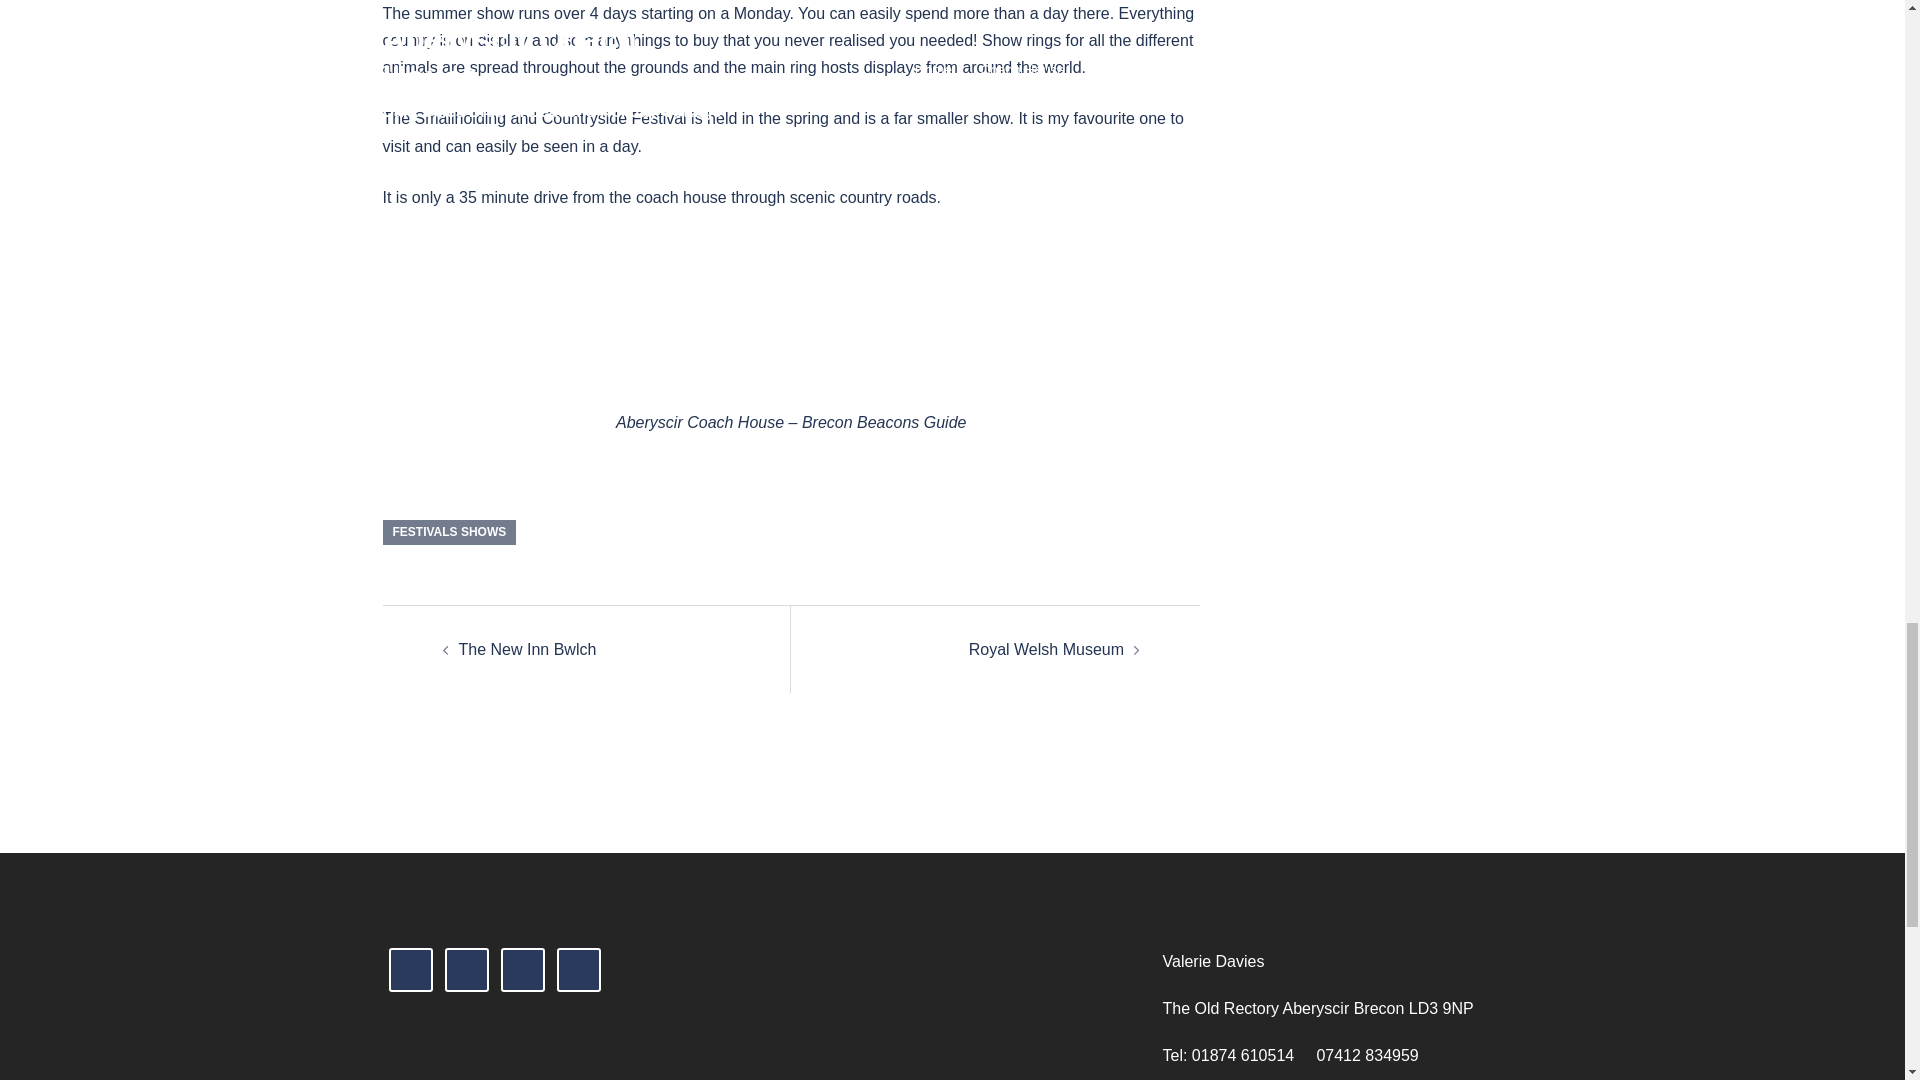 The width and height of the screenshot is (1920, 1080). Describe the element at coordinates (1046, 649) in the screenshot. I see `Royal Welsh Museum` at that location.